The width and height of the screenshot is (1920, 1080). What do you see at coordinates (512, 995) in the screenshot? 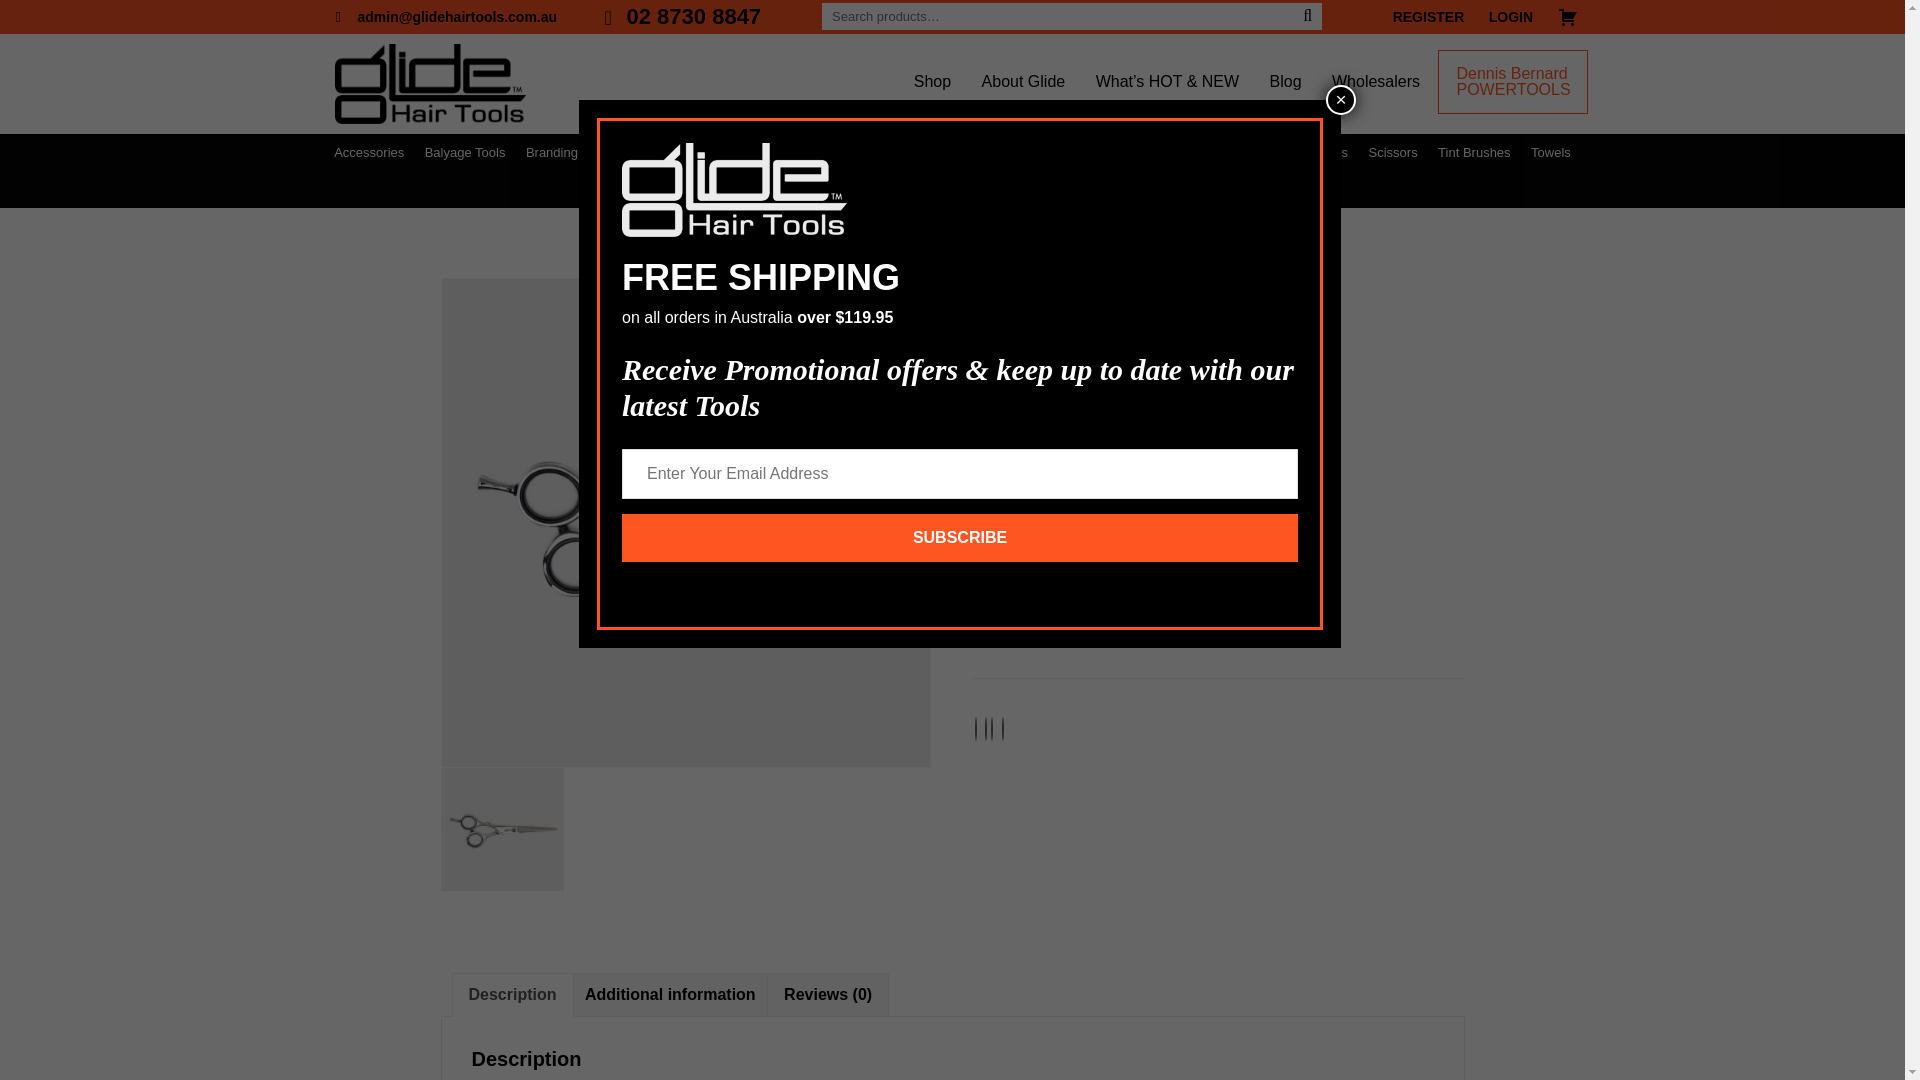
I see `Description` at bounding box center [512, 995].